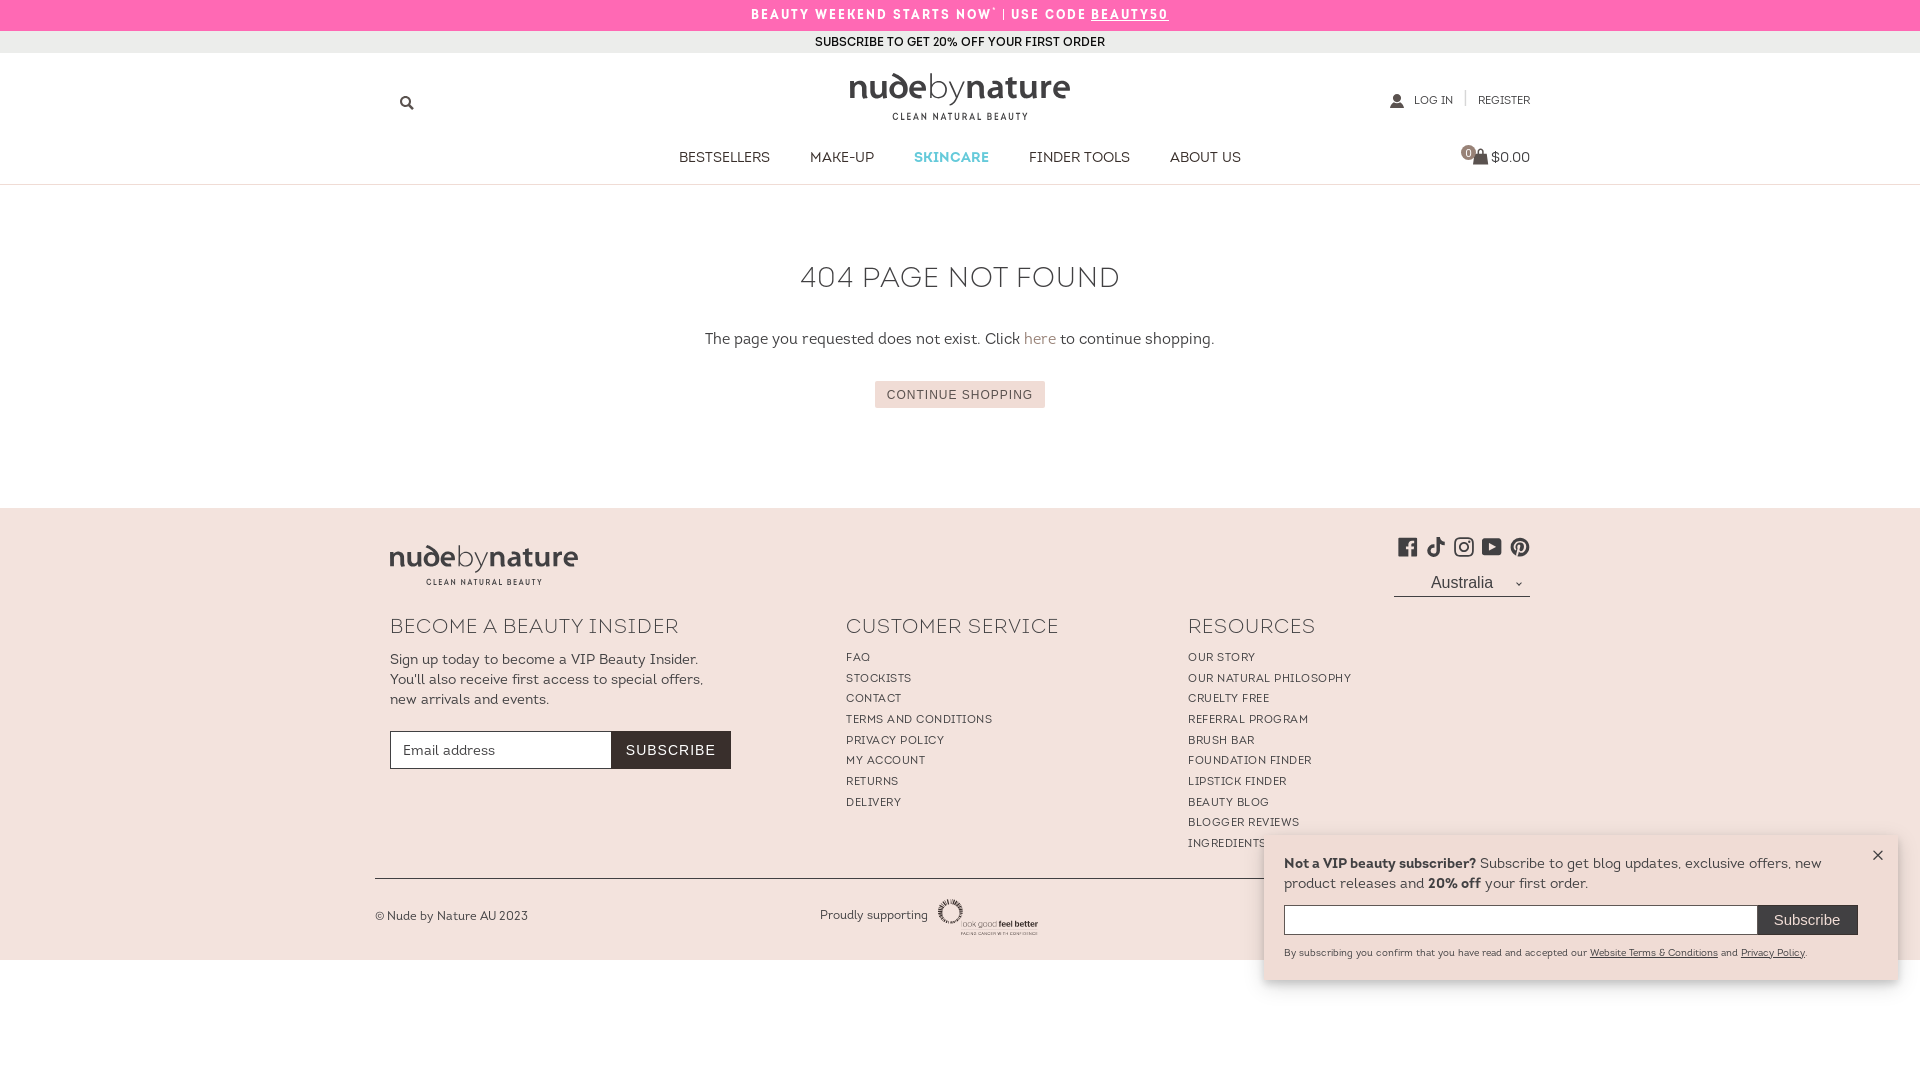 Image resolution: width=1920 pixels, height=1080 pixels. Describe the element at coordinates (1130, 16) in the screenshot. I see `BEAUTY50` at that location.